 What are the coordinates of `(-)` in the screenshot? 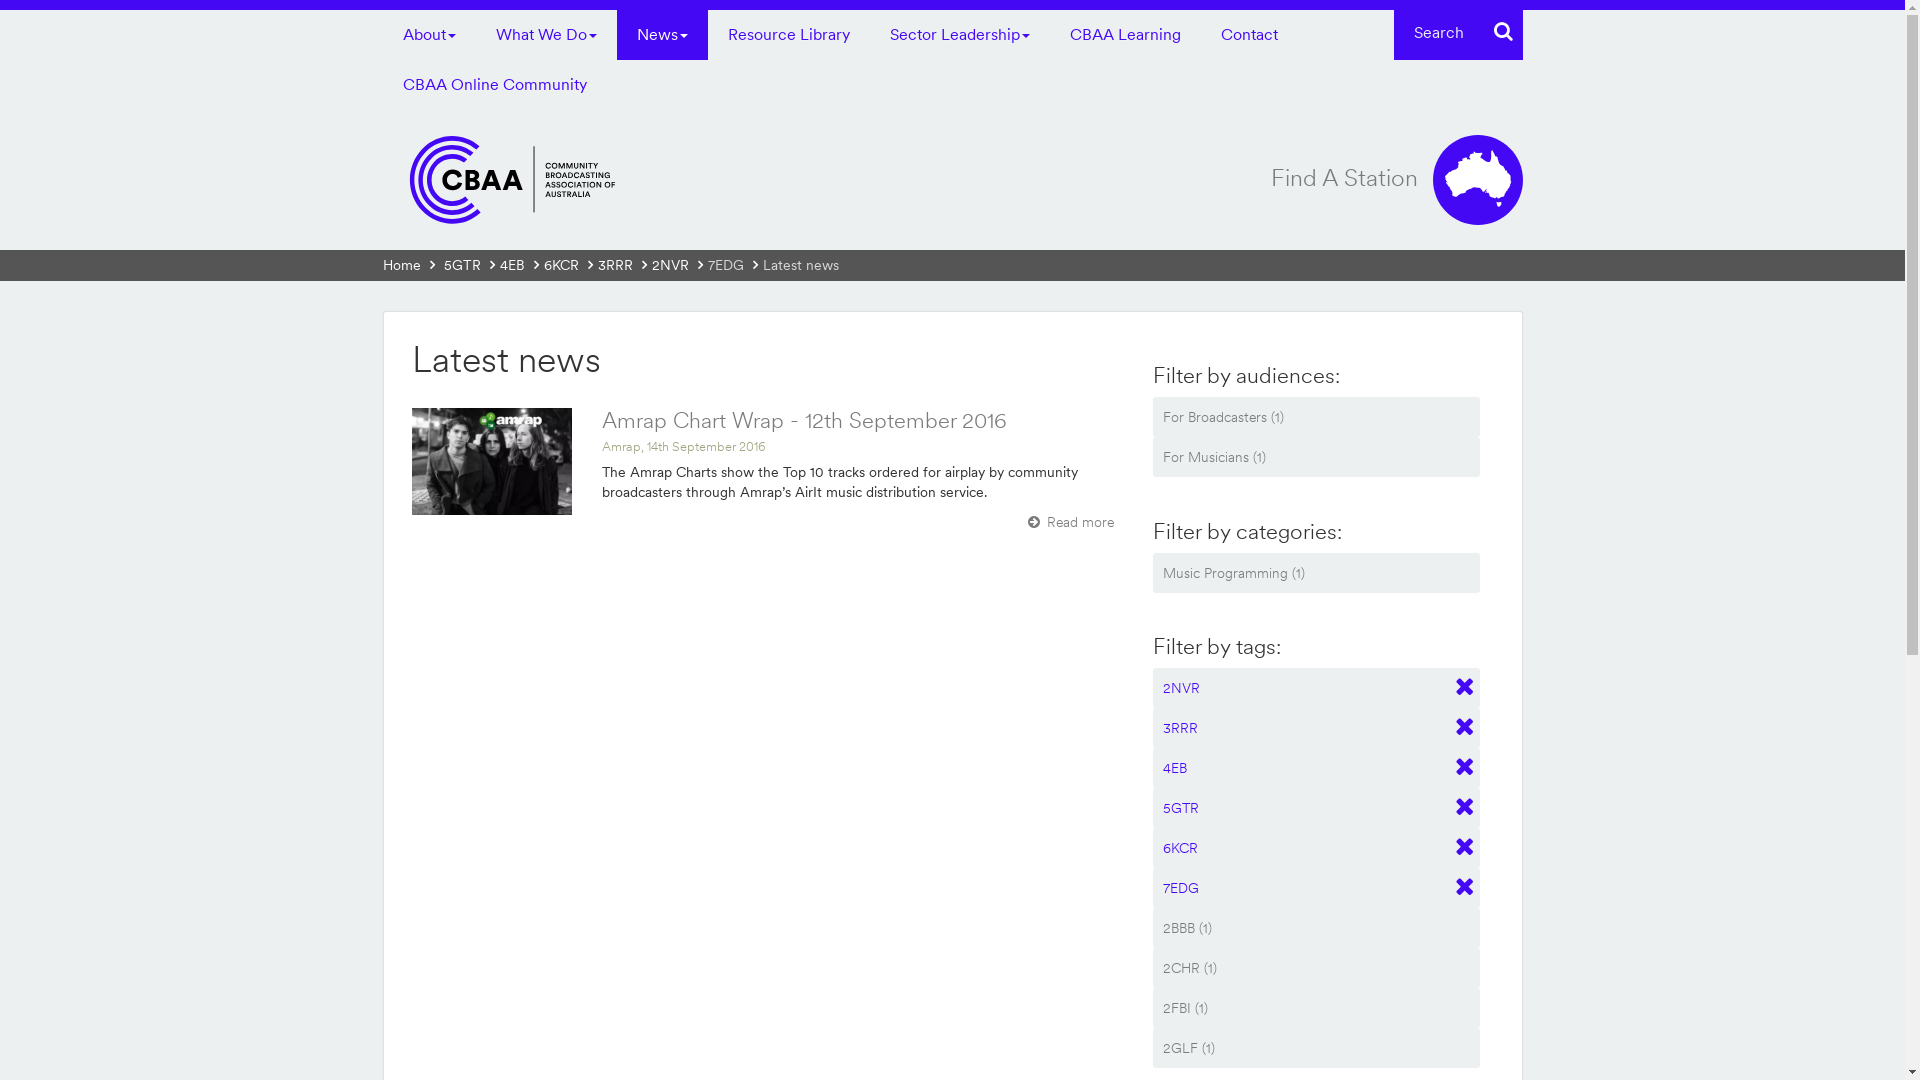 It's located at (1317, 768).